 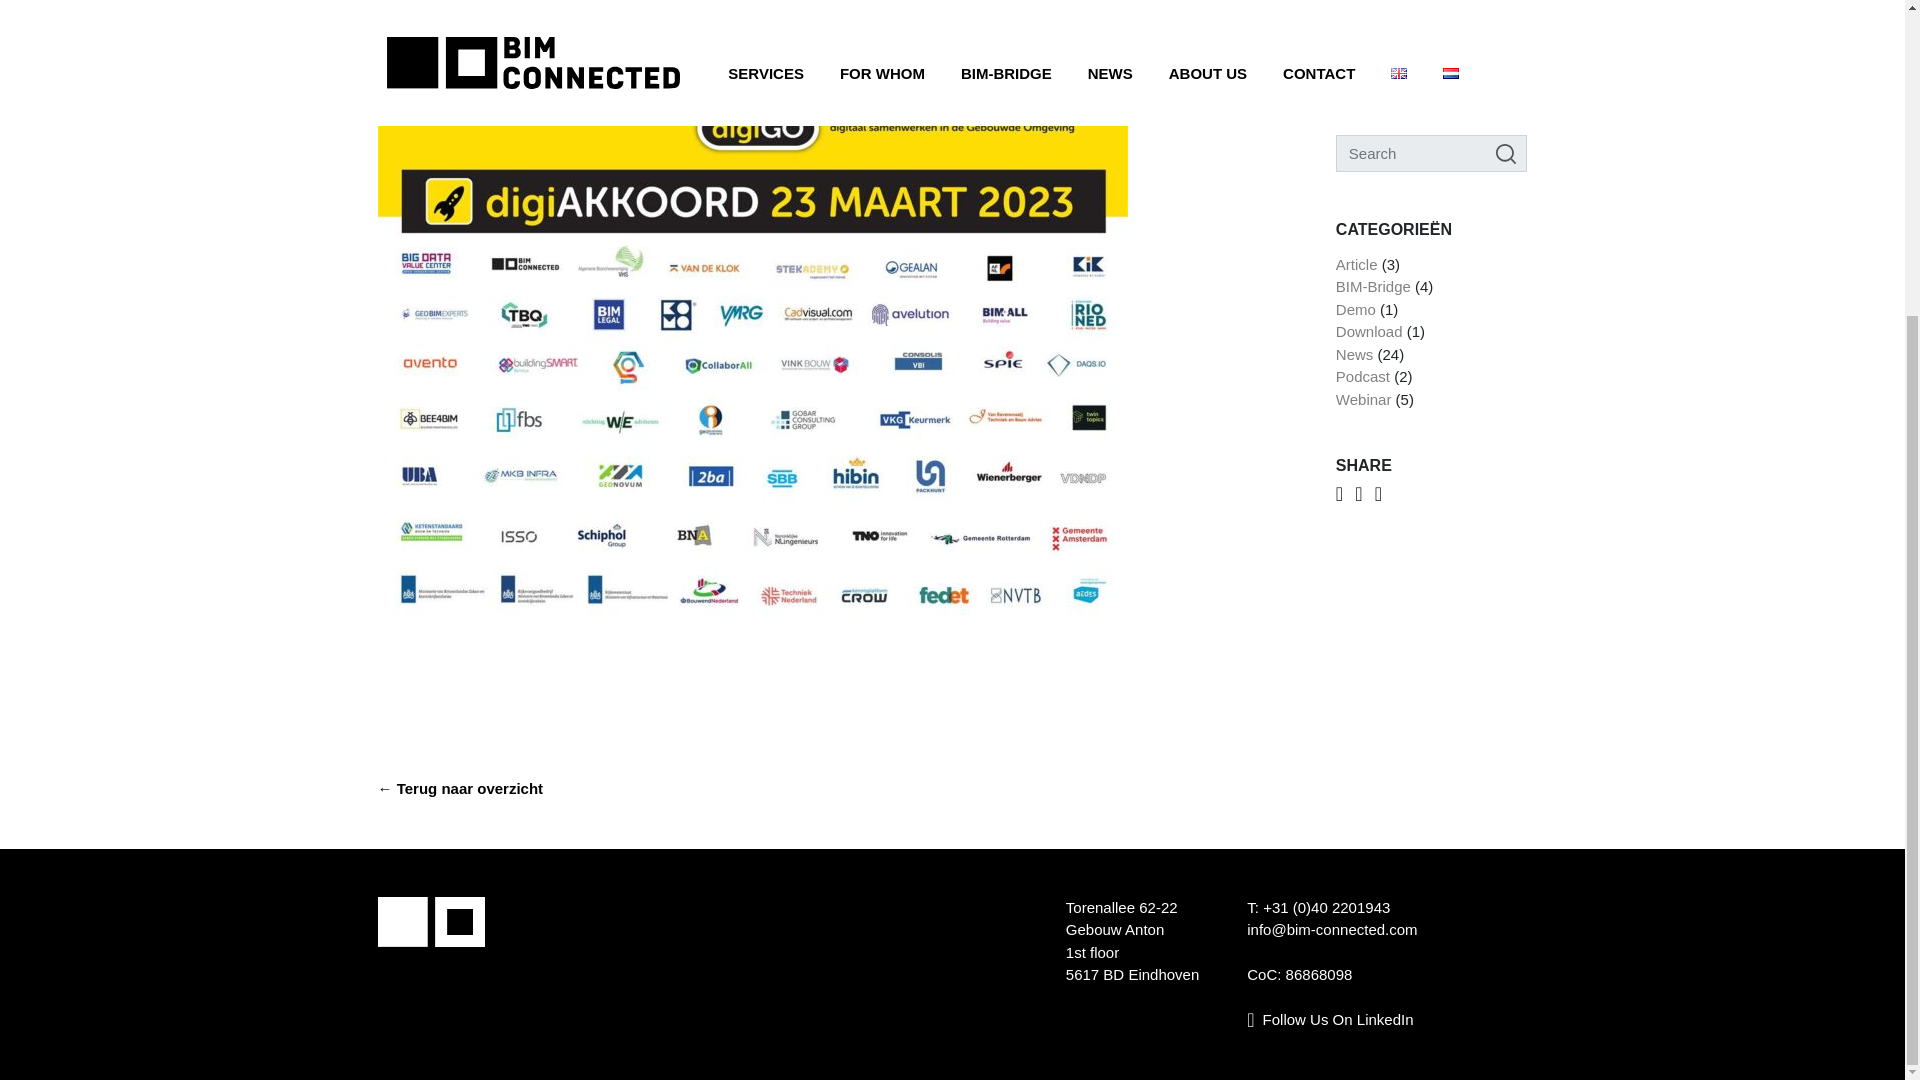 What do you see at coordinates (637, 58) in the screenshot?
I see `here` at bounding box center [637, 58].